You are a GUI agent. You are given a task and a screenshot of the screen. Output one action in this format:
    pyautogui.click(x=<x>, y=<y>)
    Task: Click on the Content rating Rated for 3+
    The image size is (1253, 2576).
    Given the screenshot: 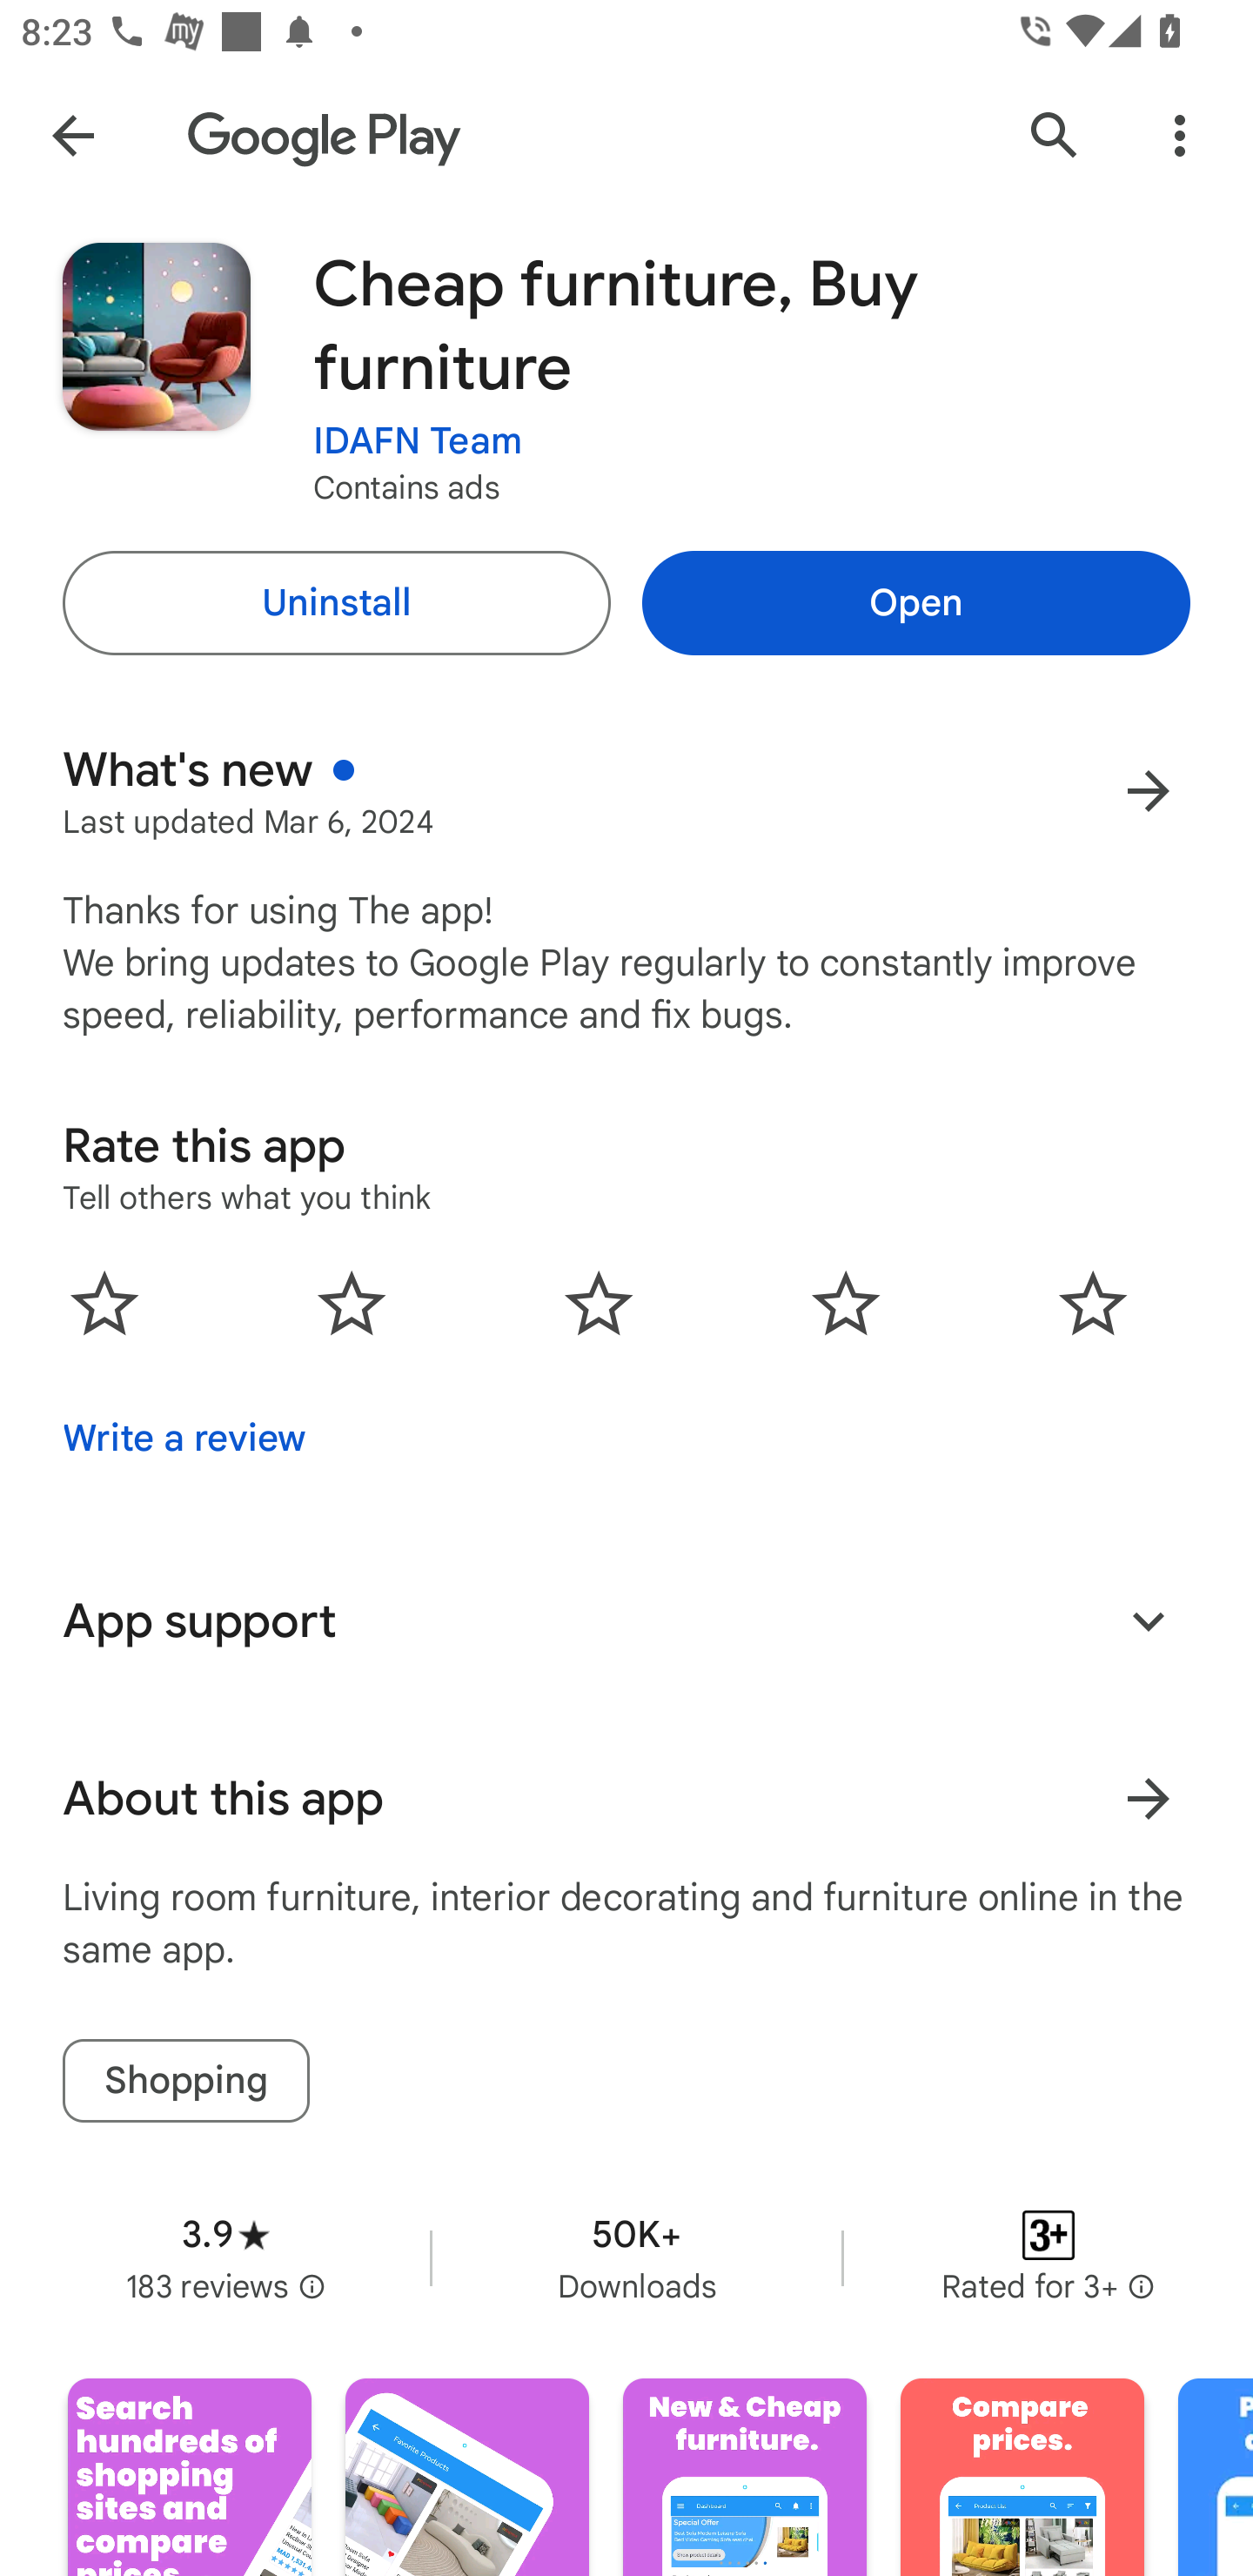 What is the action you would take?
    pyautogui.click(x=1049, y=2257)
    